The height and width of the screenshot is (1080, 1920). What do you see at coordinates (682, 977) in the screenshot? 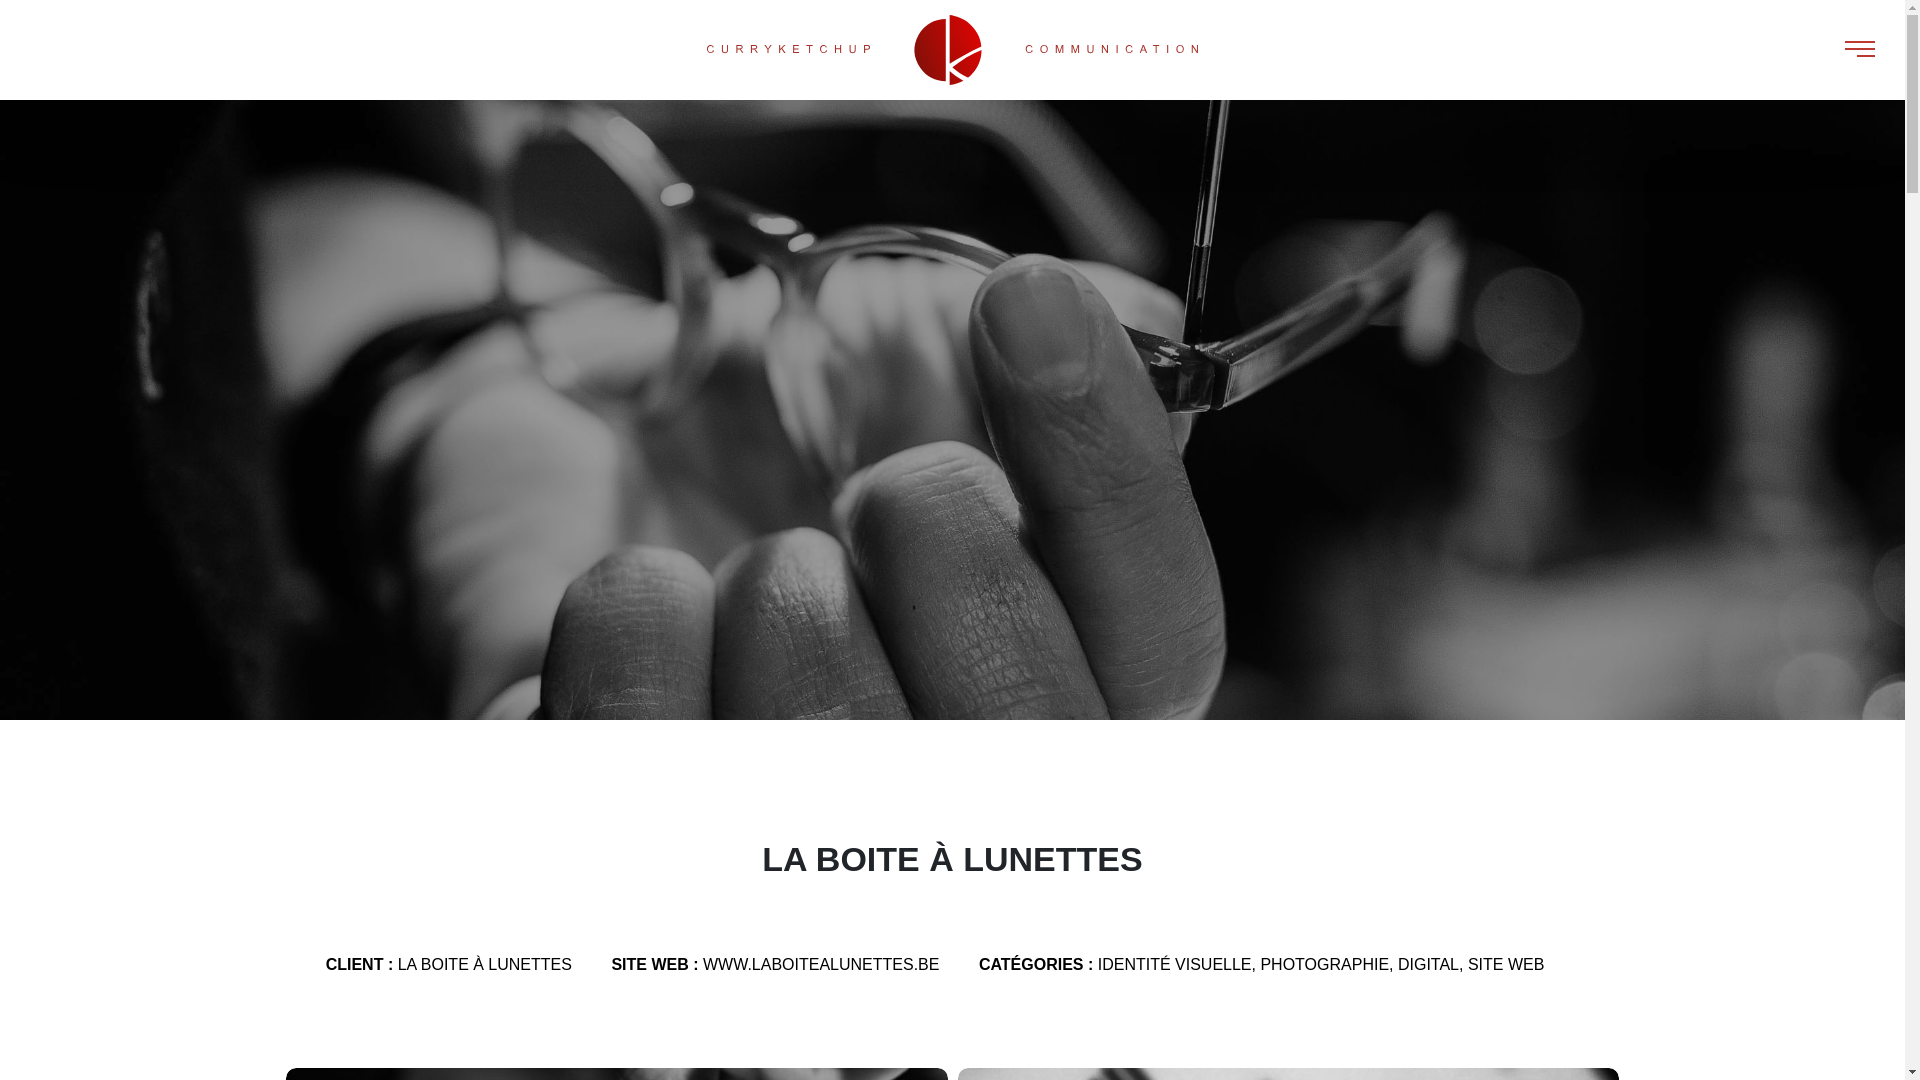
I see `+32 465 72 85 81` at bounding box center [682, 977].